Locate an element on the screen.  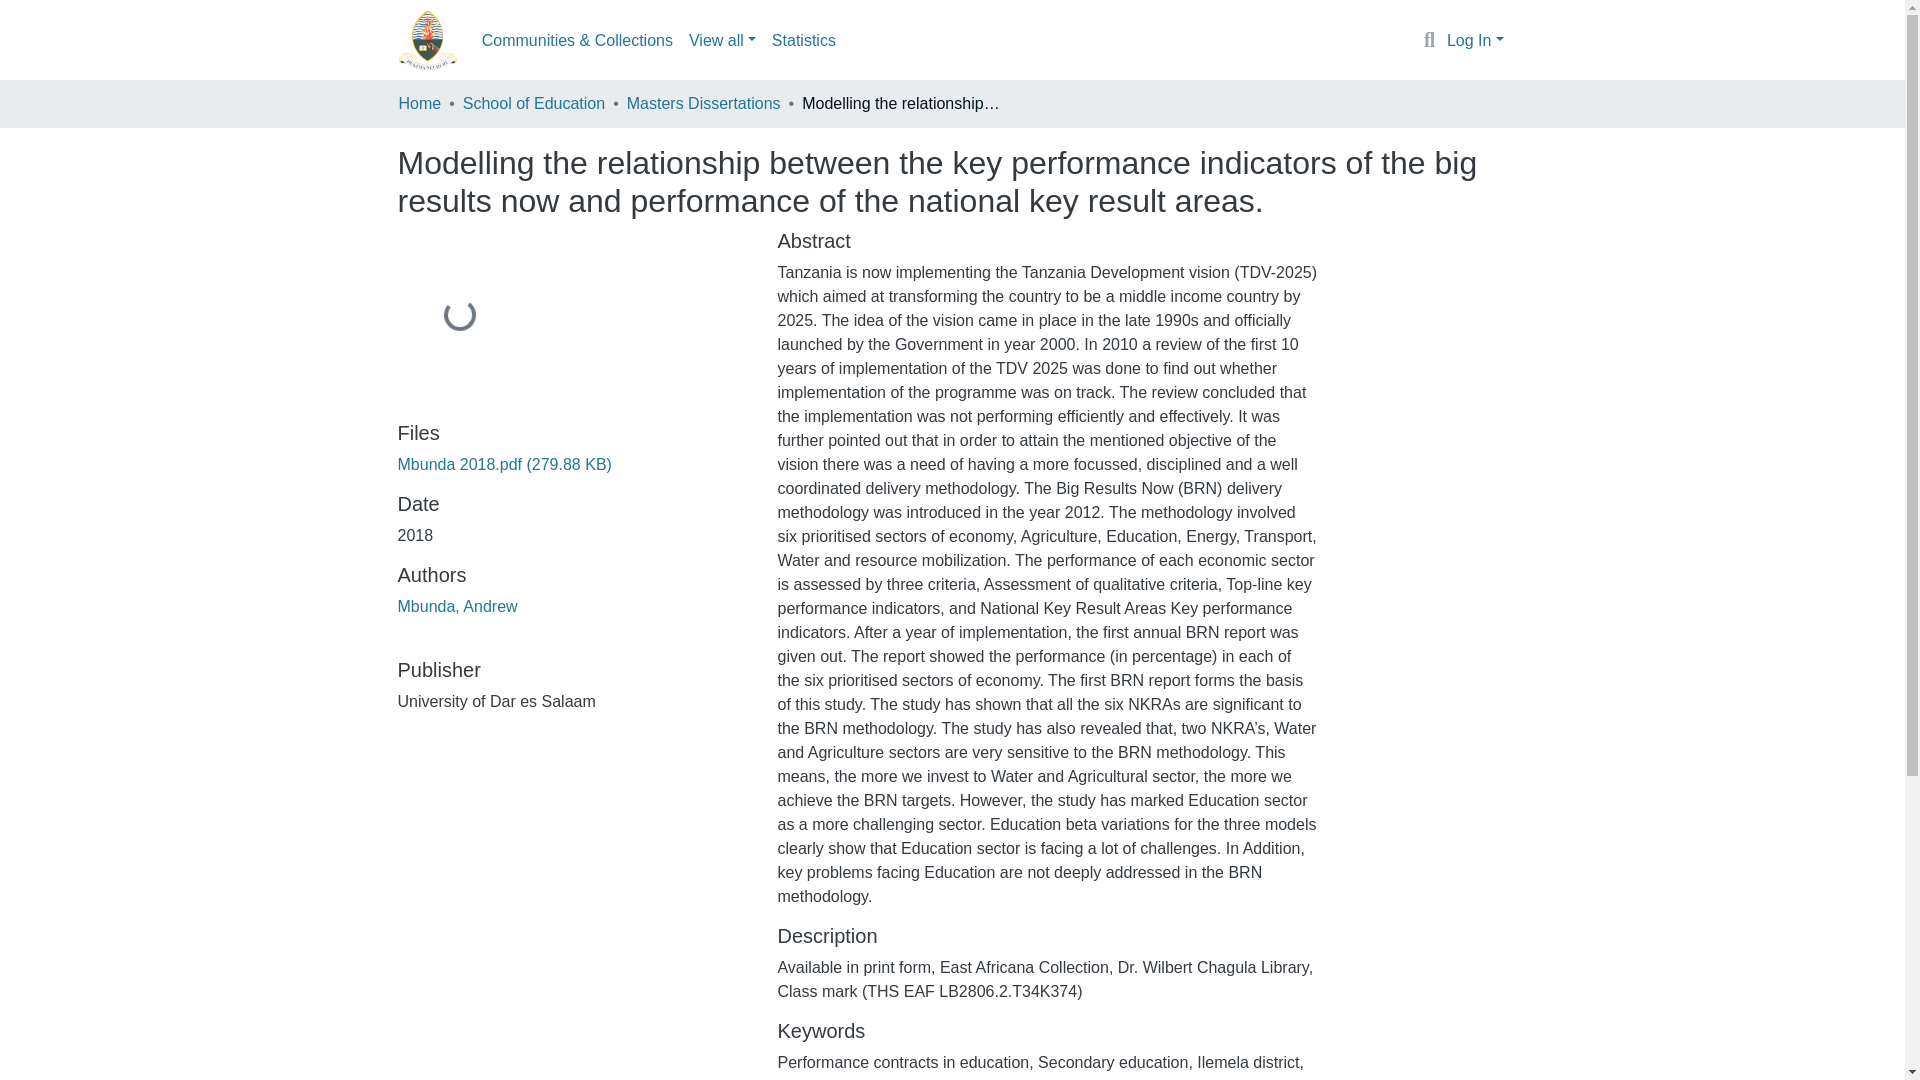
Mbunda, Andrew is located at coordinates (458, 606).